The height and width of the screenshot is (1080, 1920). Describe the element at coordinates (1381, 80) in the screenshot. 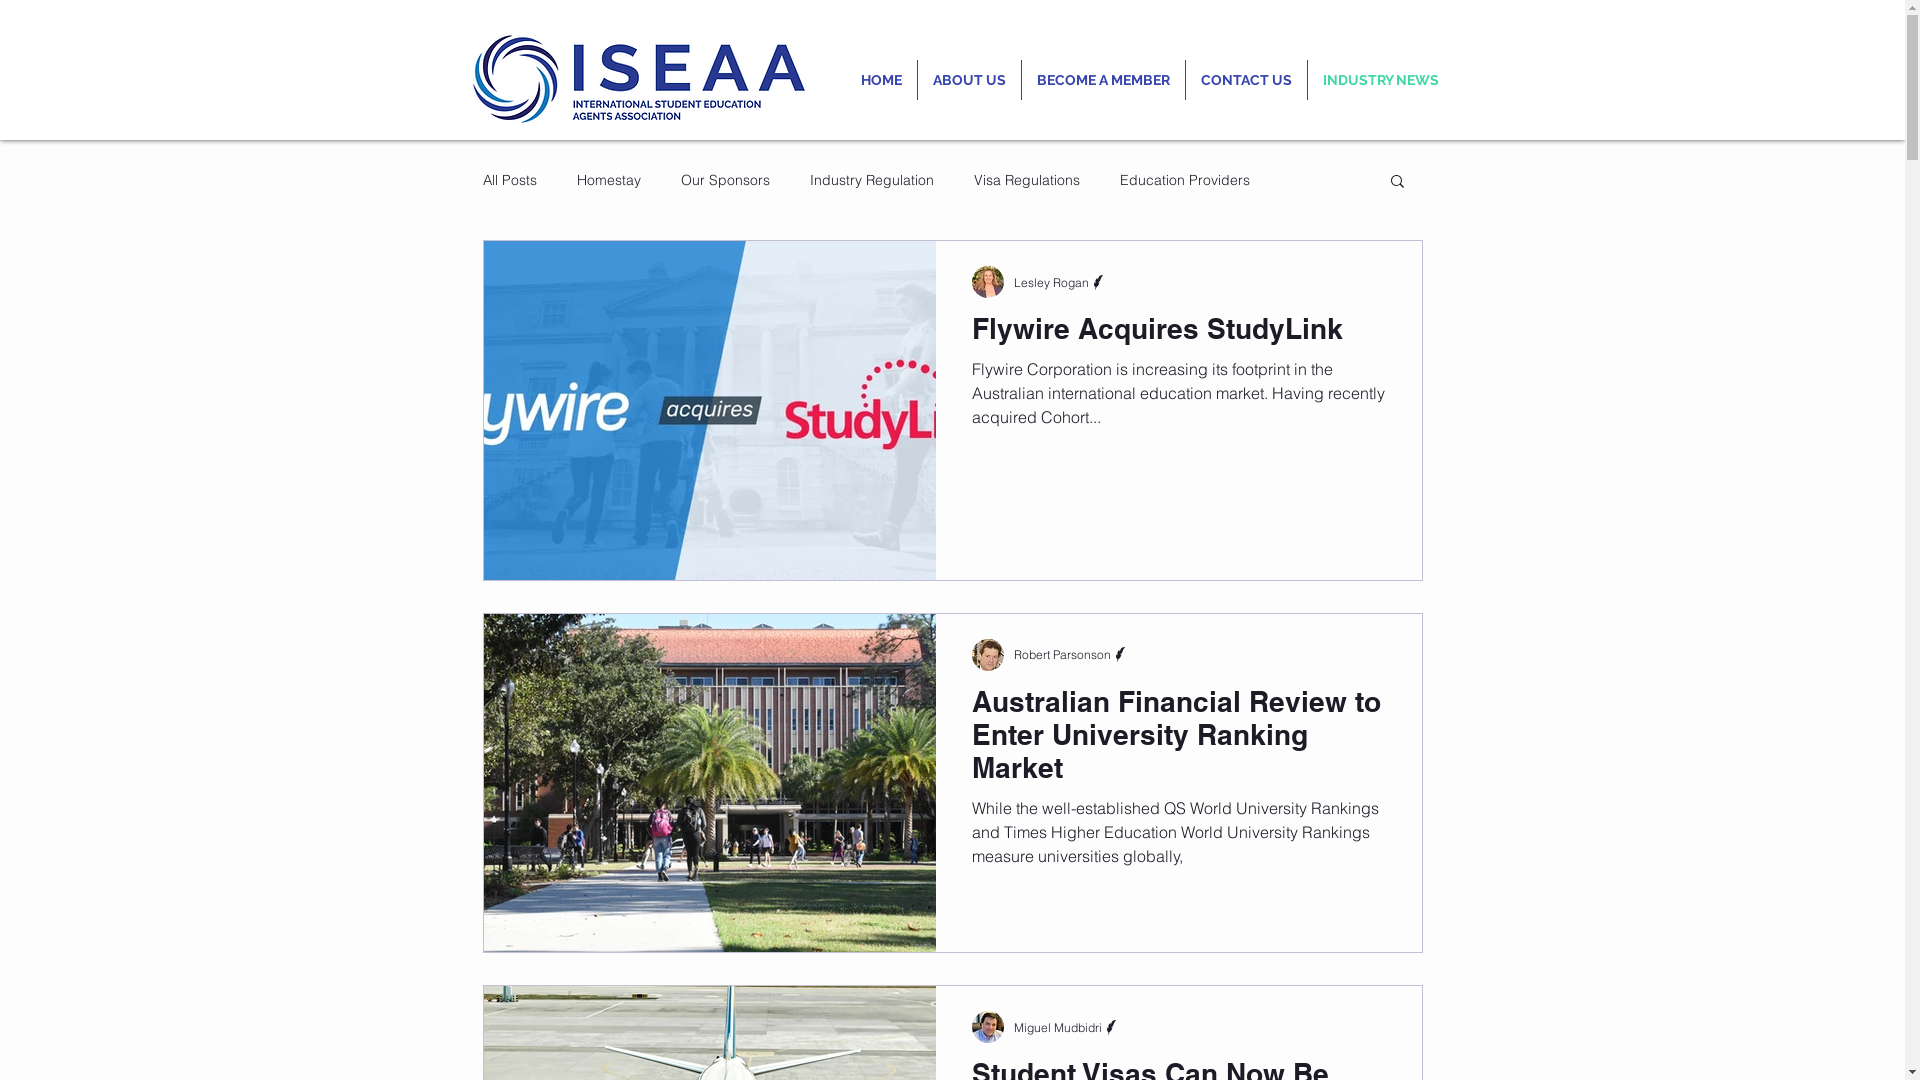

I see `INDUSTRY NEWS` at that location.